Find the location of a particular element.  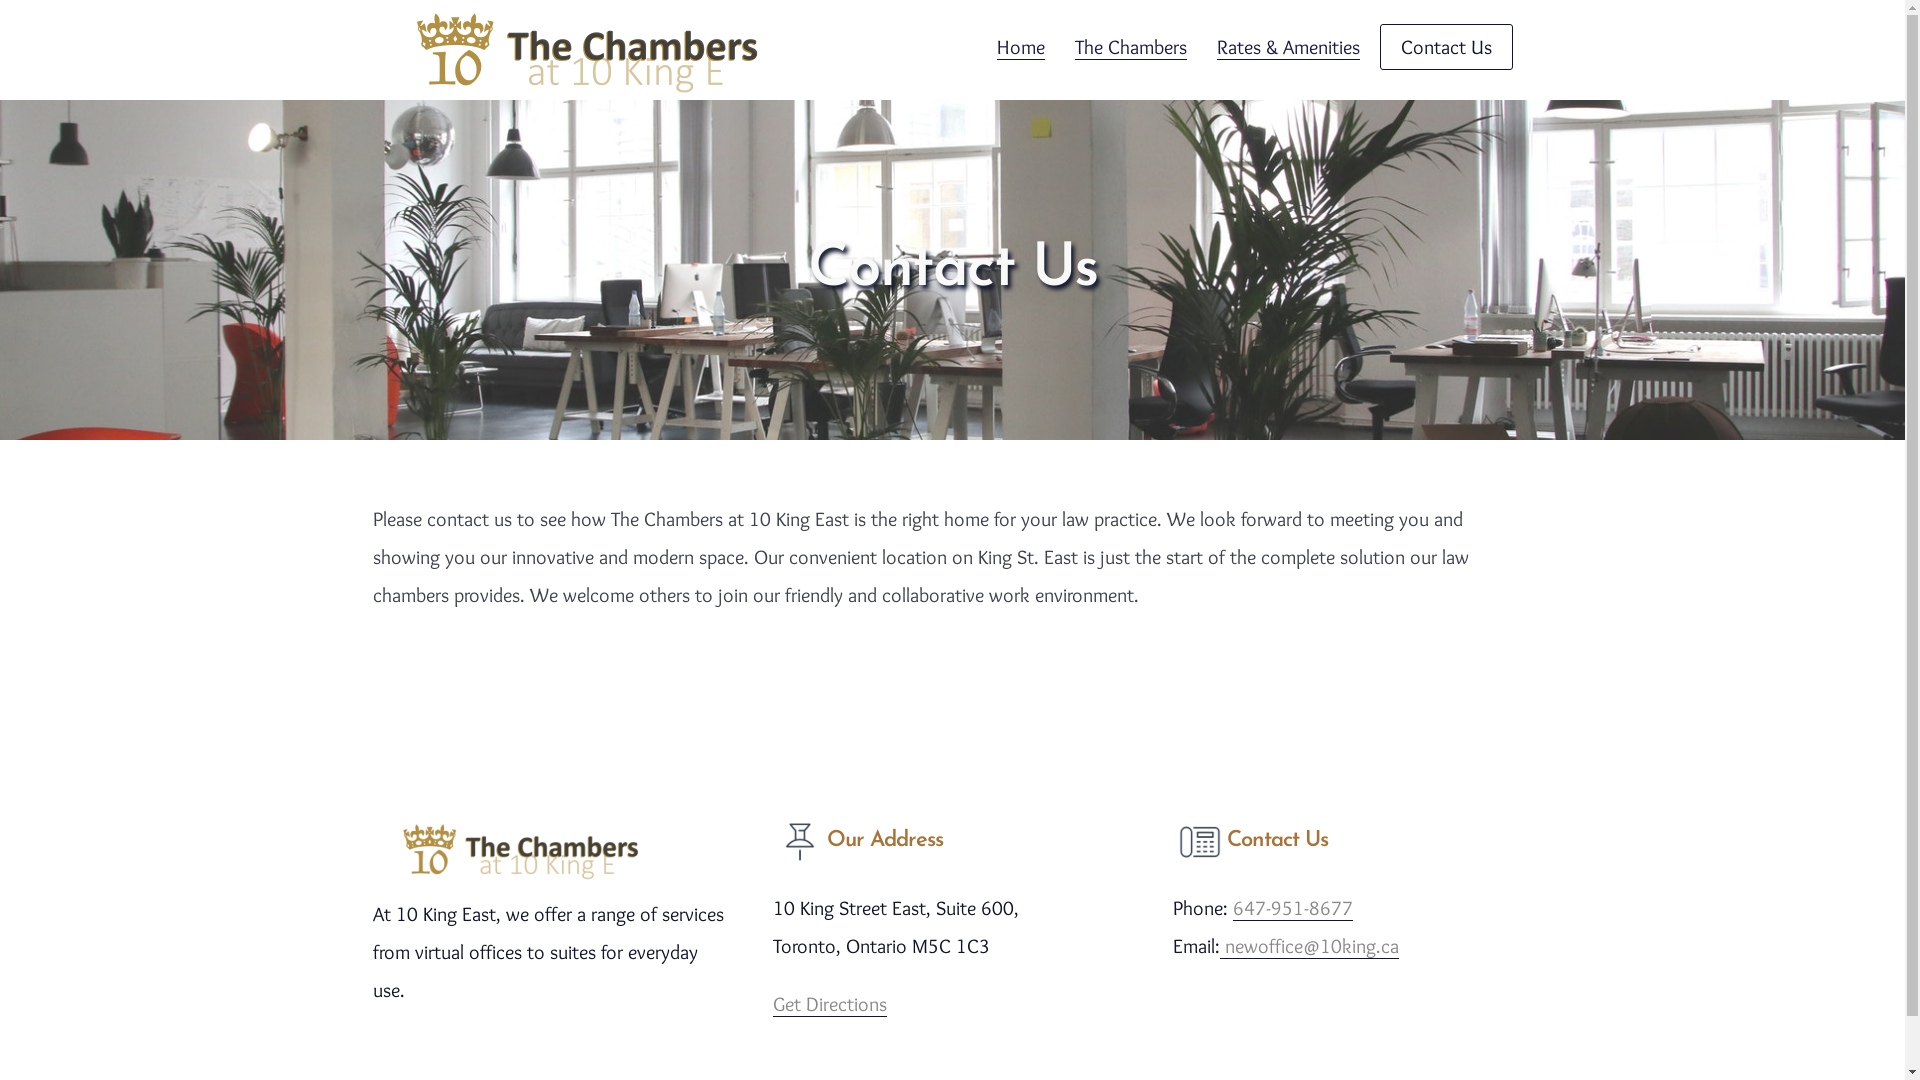

Rates & Amenities is located at coordinates (1288, 48).